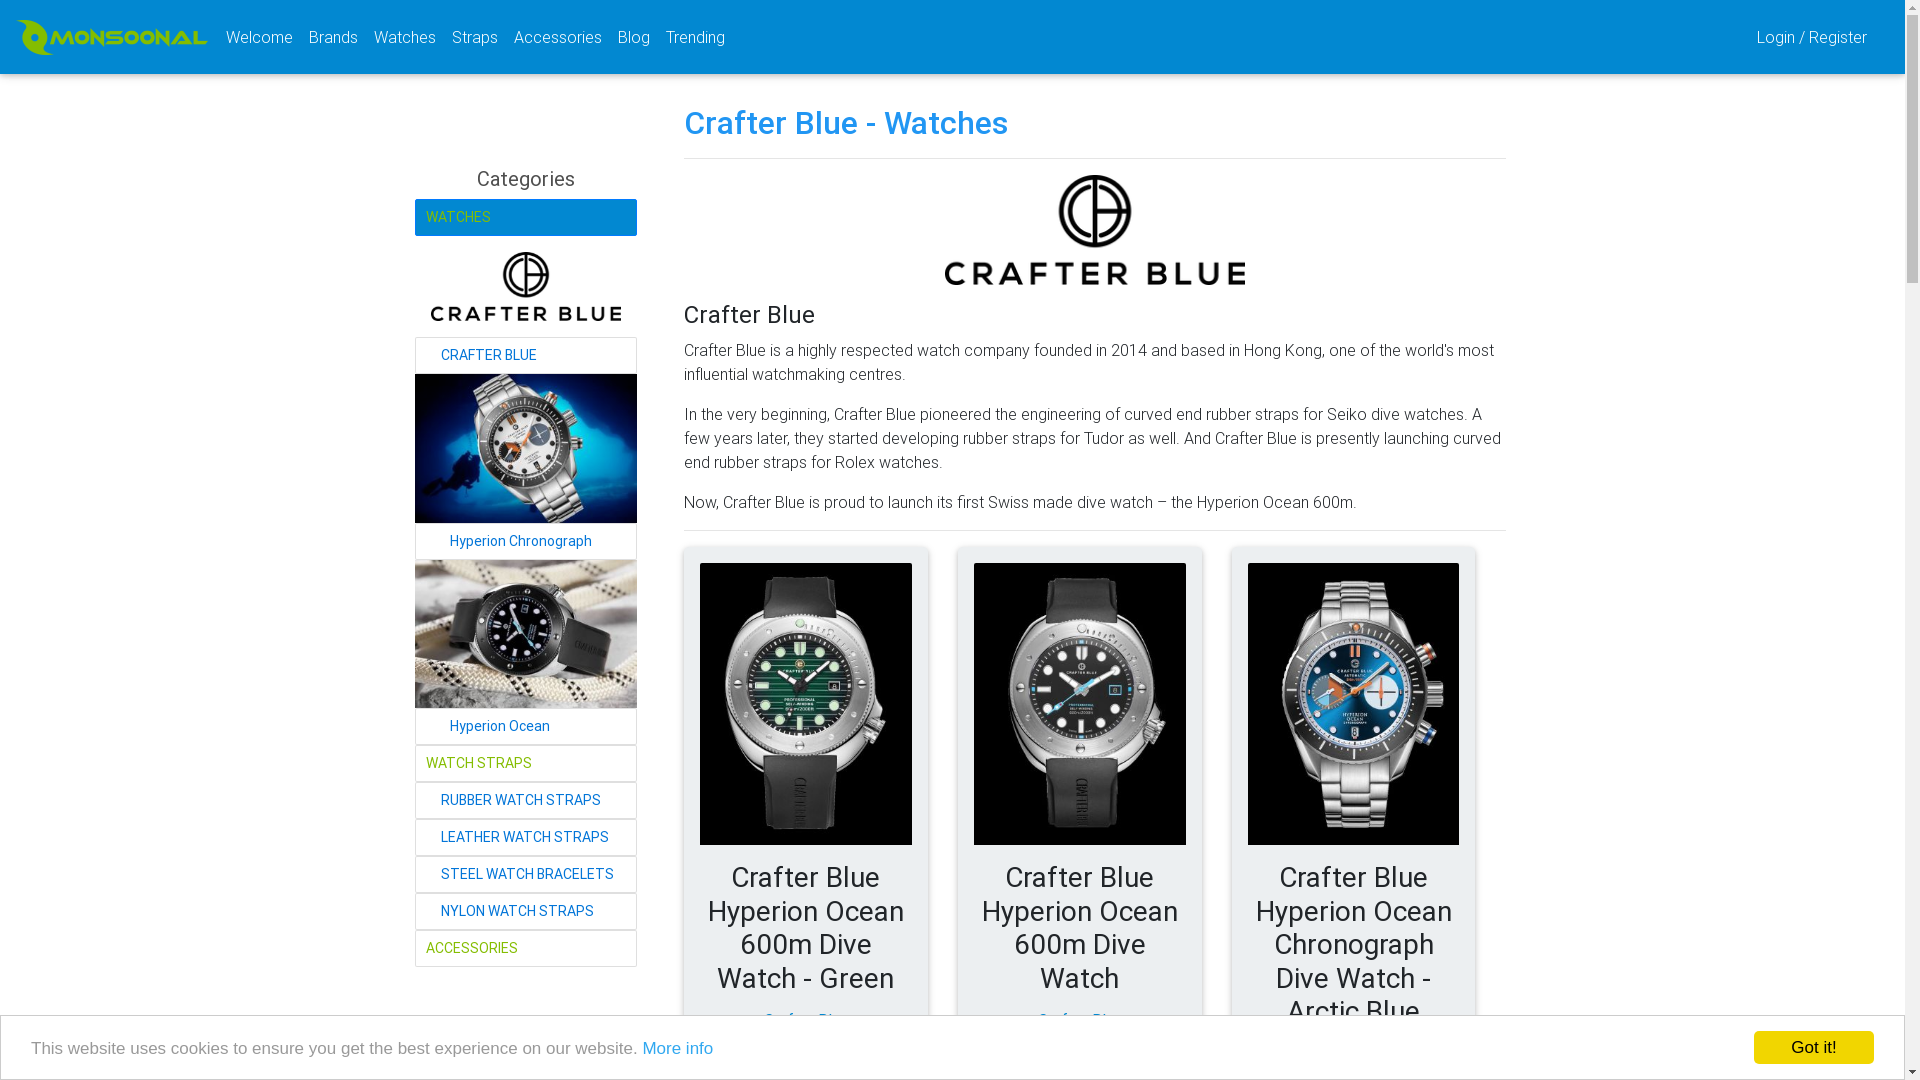 This screenshot has height=1080, width=1920. I want to click on Crafter Blue, so click(806, 1020).